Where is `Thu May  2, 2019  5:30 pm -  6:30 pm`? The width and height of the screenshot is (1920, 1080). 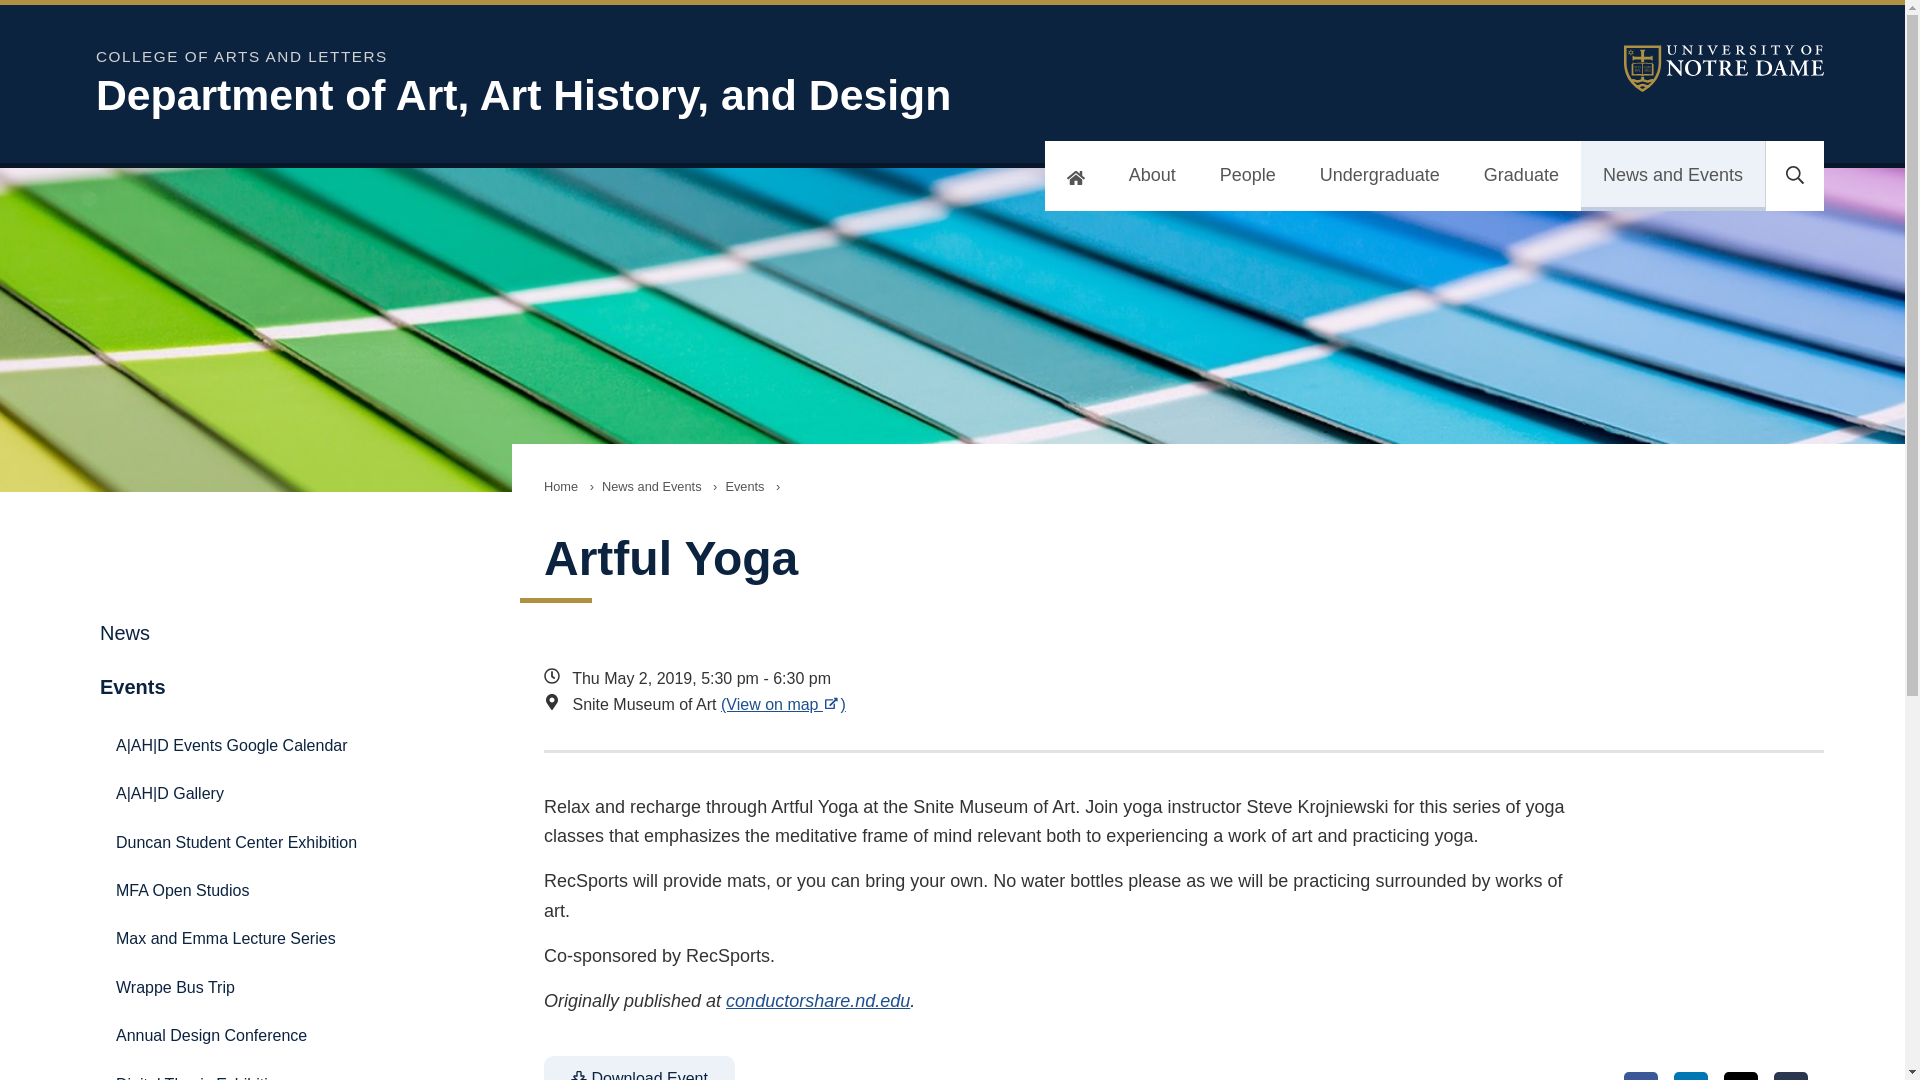
Thu May  2, 2019  5:30 pm -  6:30 pm is located at coordinates (1064, 679).